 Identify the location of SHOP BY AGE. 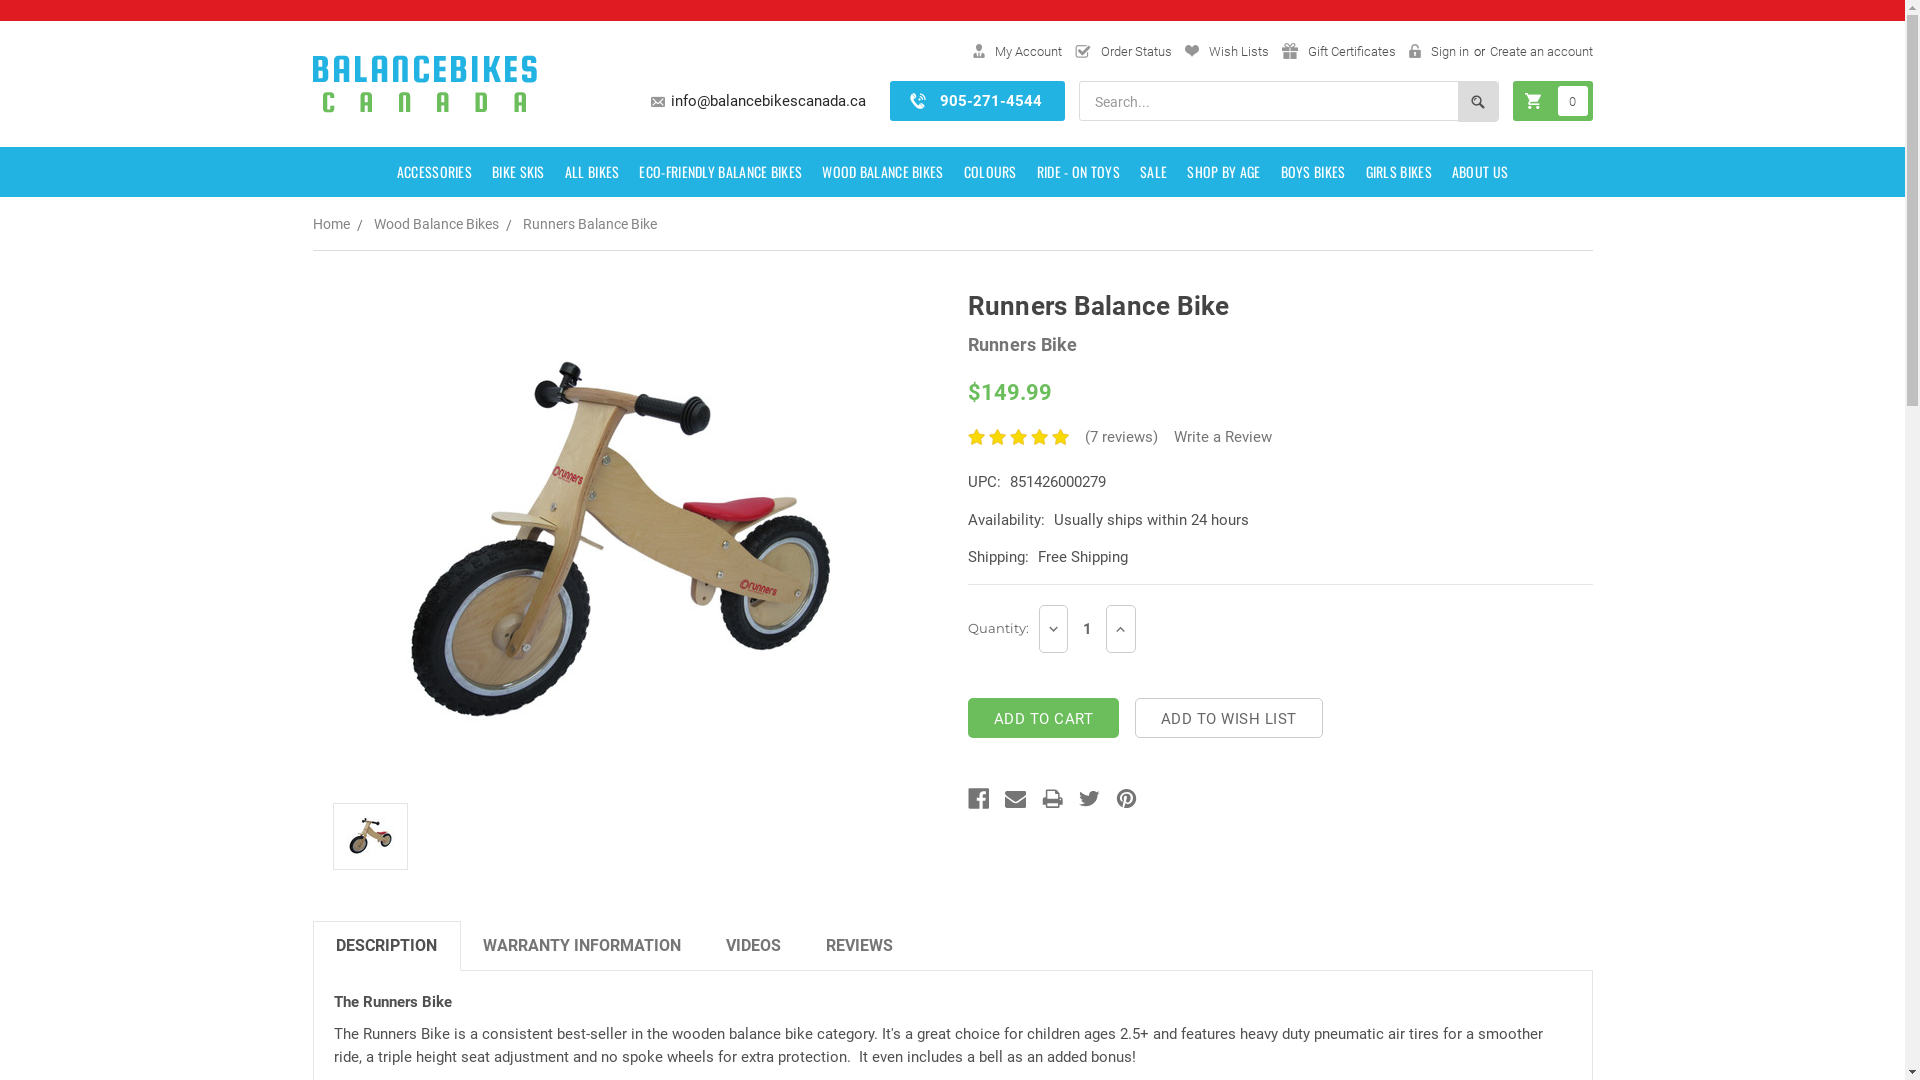
(1224, 172).